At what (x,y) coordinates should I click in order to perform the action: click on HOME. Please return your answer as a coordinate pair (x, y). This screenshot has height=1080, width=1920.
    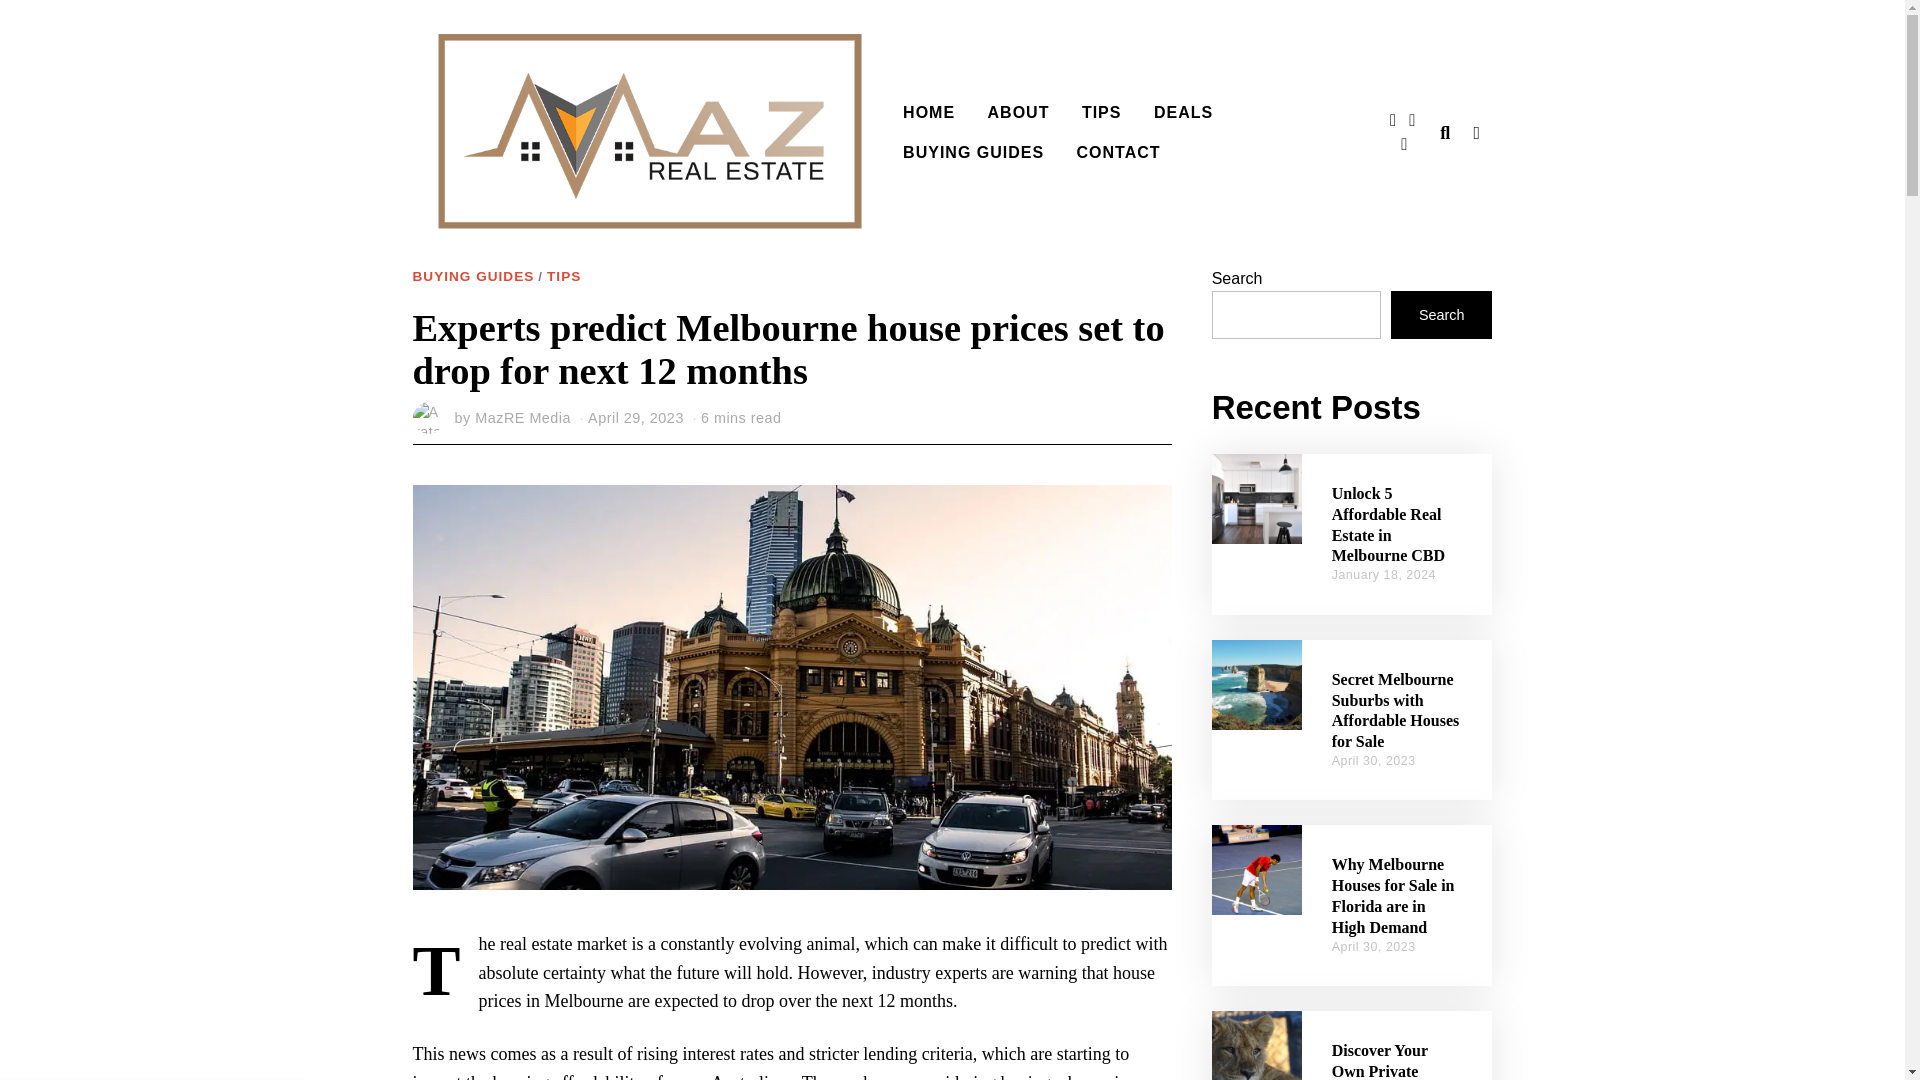
    Looking at the image, I should click on (928, 112).